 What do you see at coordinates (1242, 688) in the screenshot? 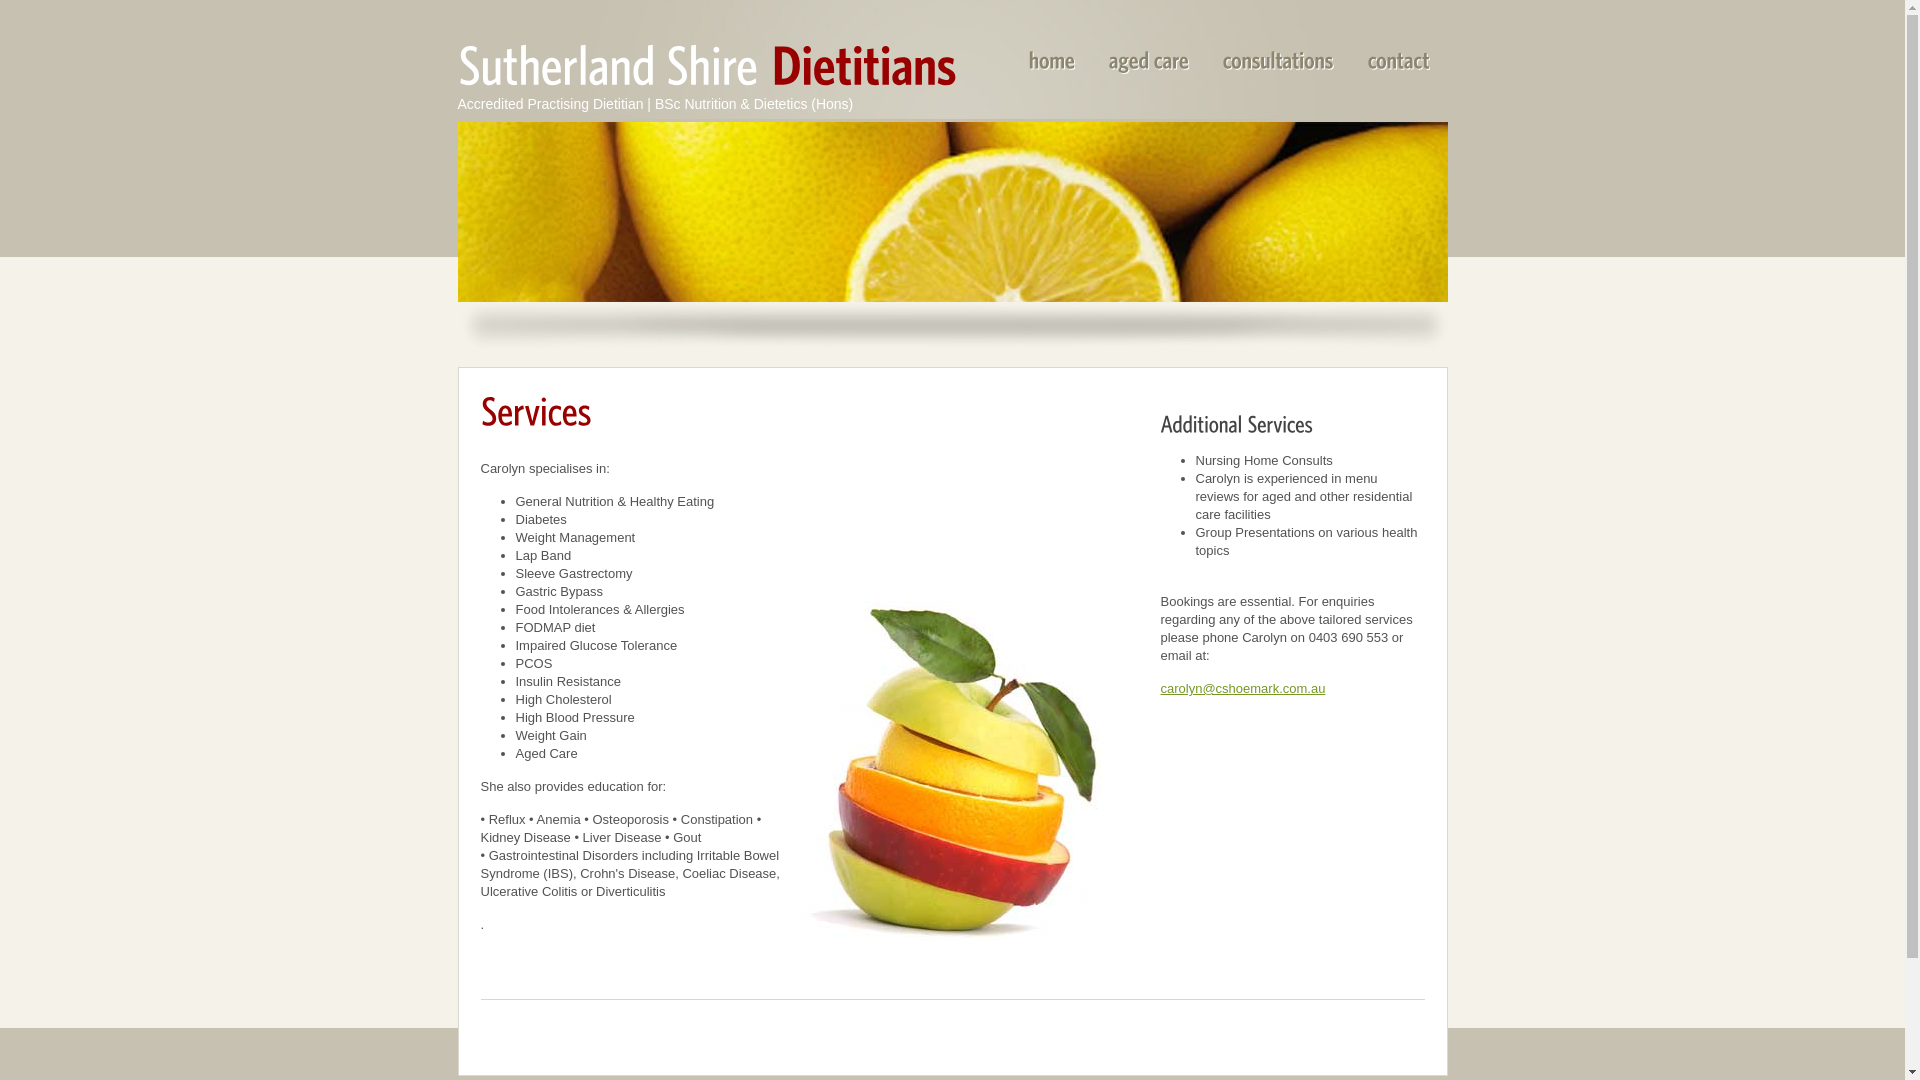
I see `carolyn@cshoemark.com.au` at bounding box center [1242, 688].